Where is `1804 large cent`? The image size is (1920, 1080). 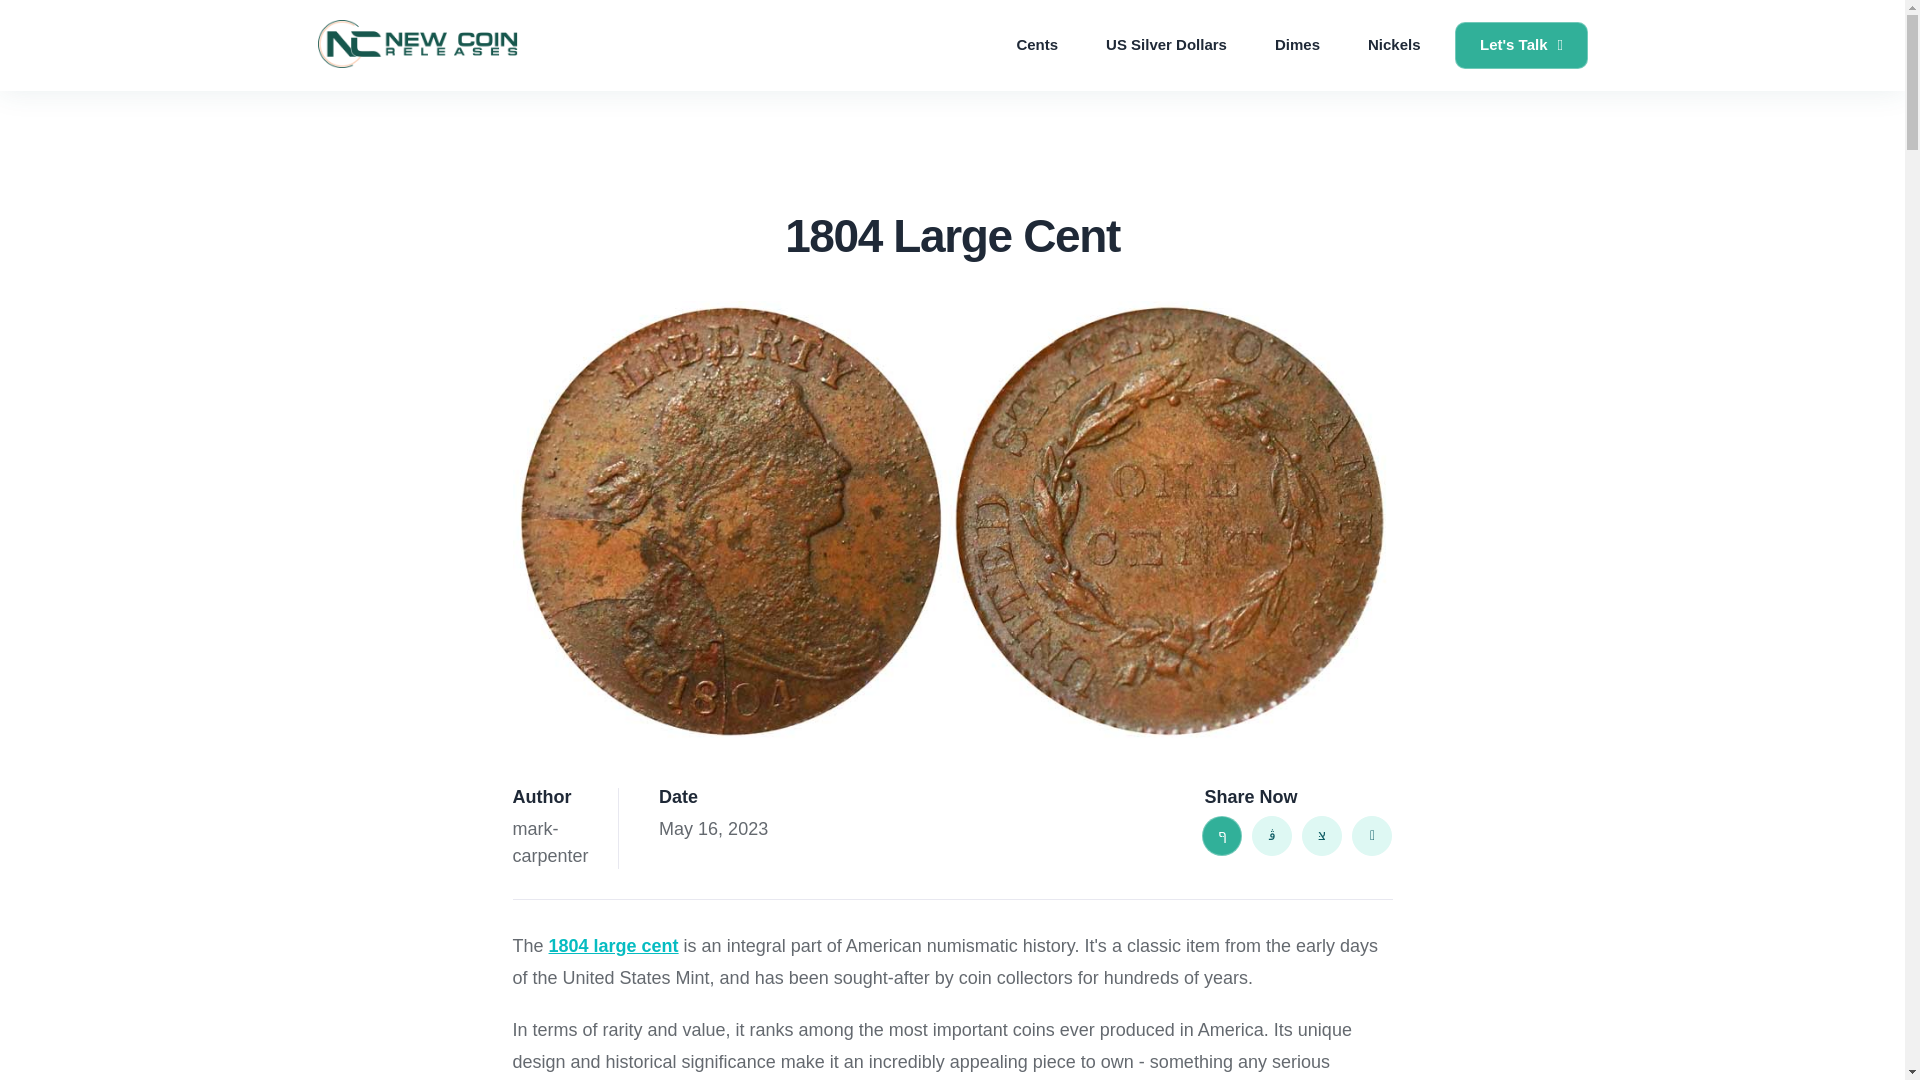 1804 large cent is located at coordinates (614, 946).